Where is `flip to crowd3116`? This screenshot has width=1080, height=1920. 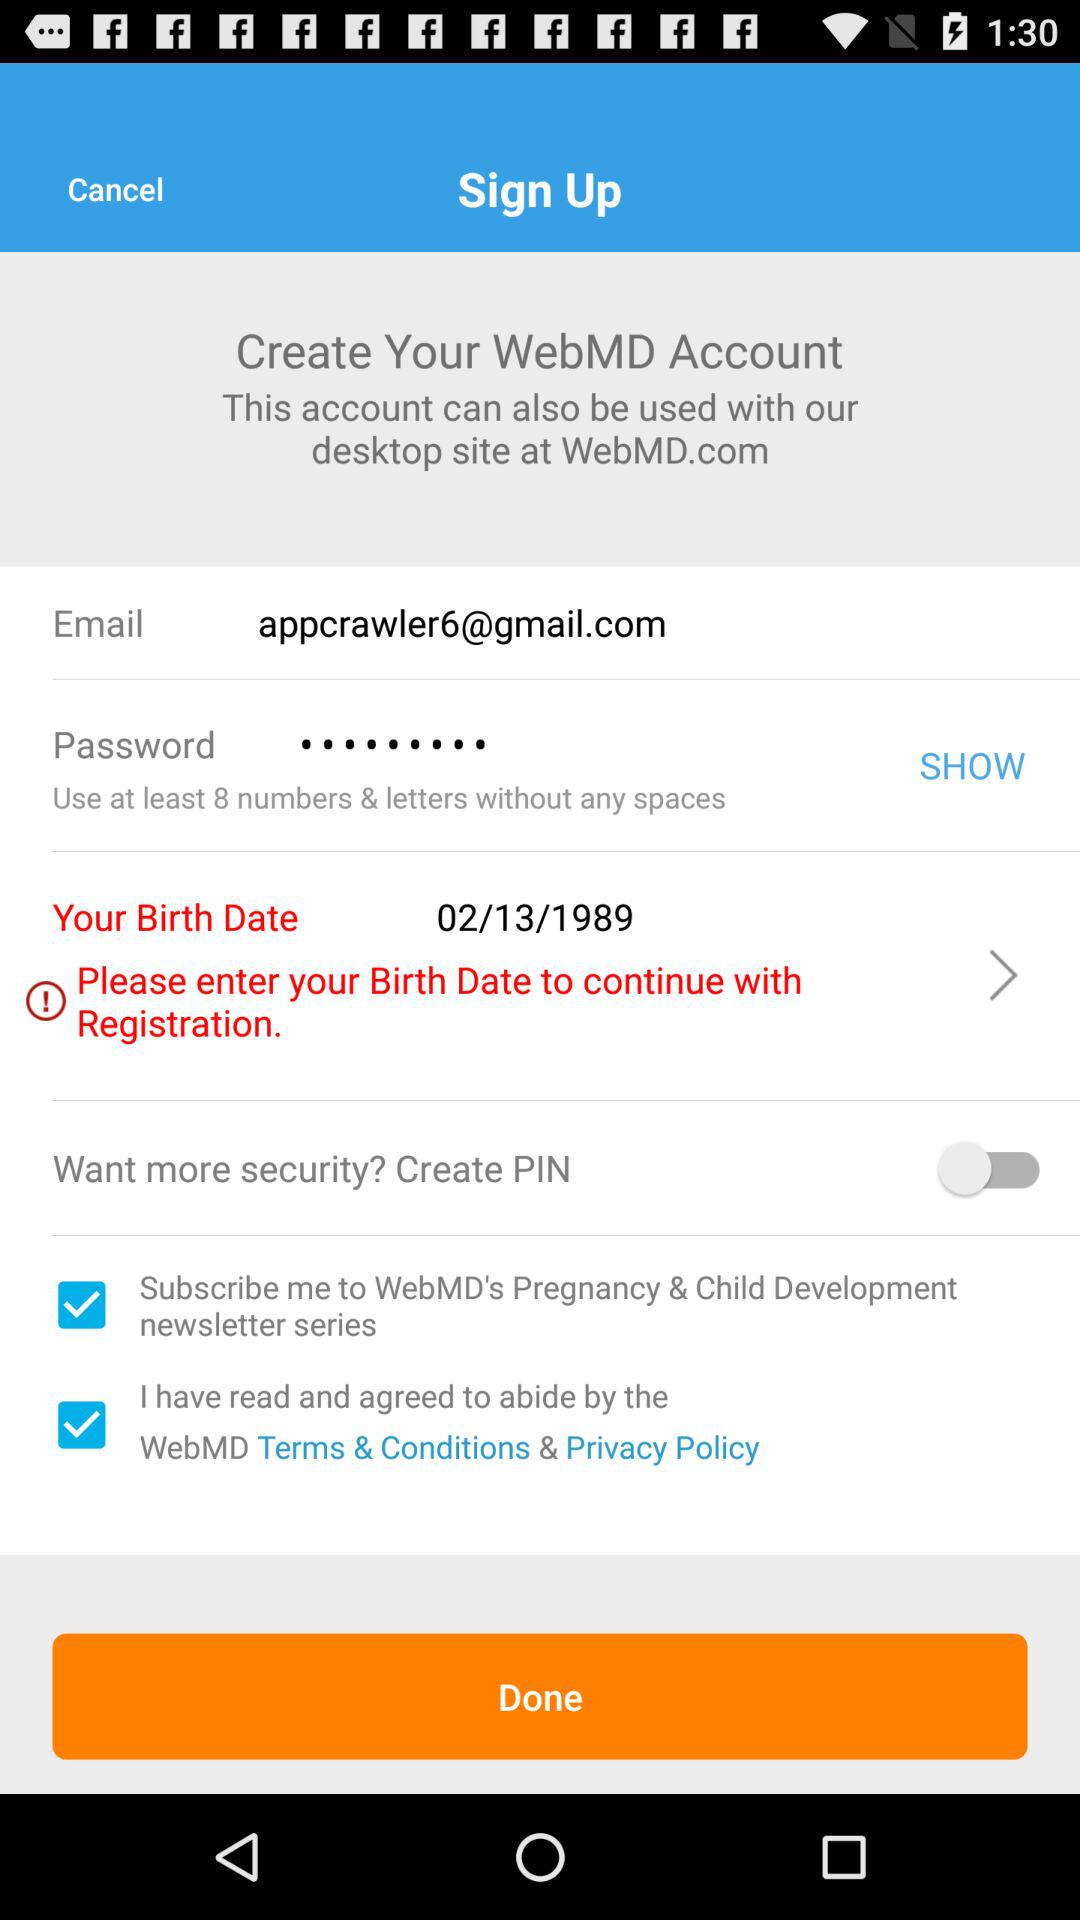
flip to crowd3116 is located at coordinates (580, 744).